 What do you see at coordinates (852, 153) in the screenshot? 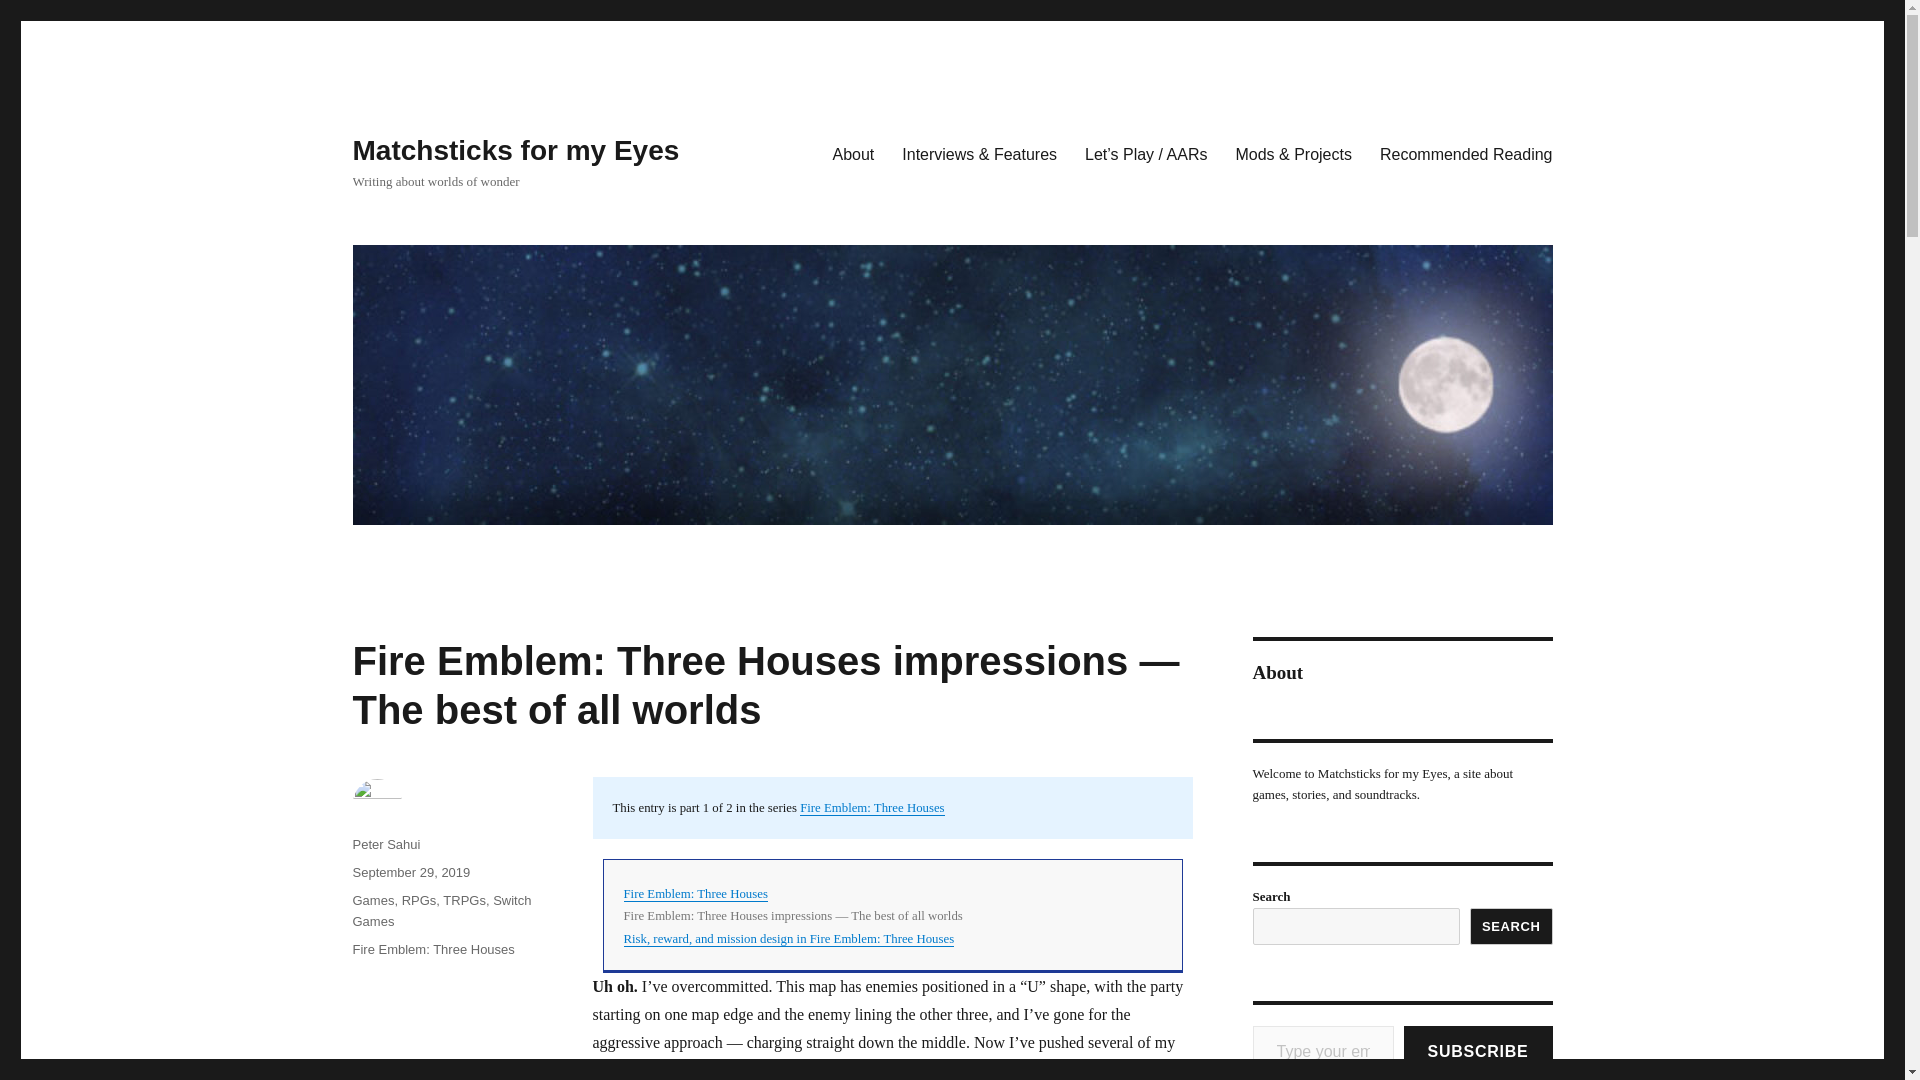
I see `About` at bounding box center [852, 153].